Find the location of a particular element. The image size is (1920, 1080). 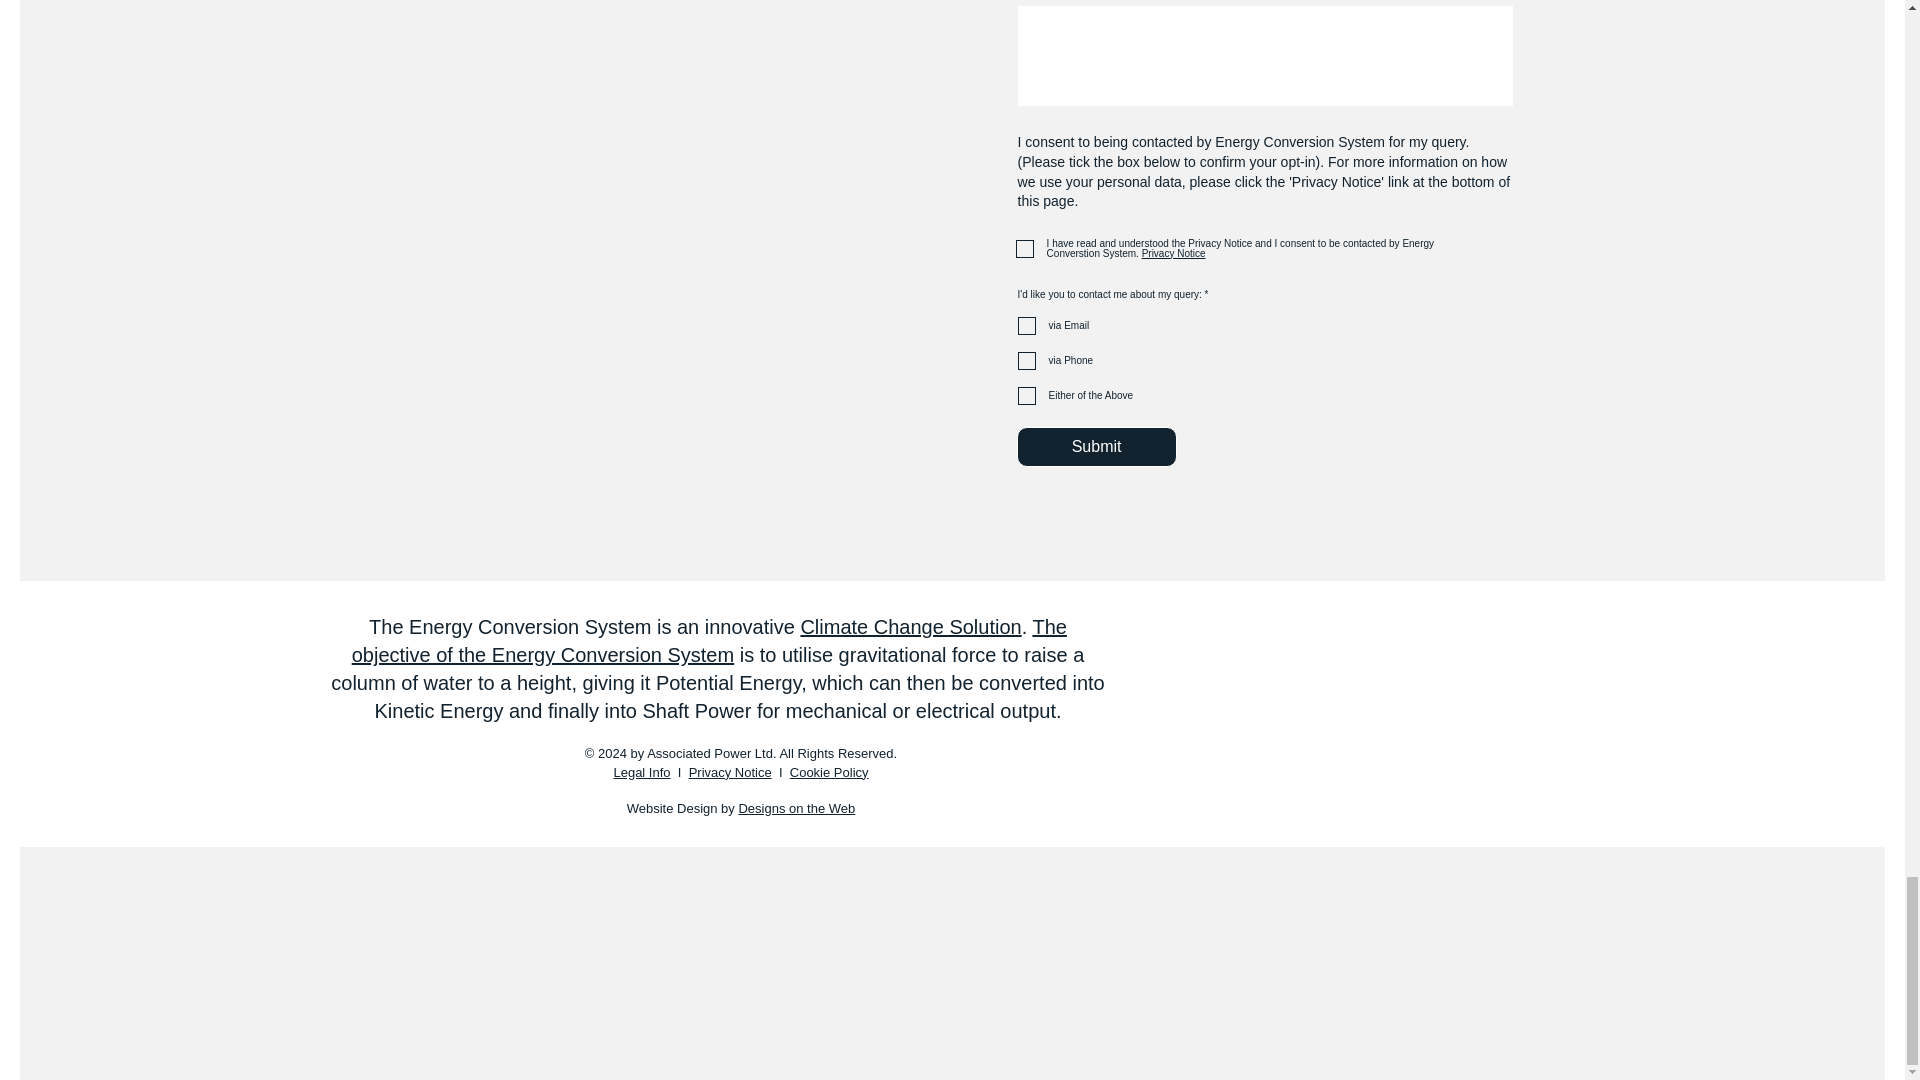

Submit is located at coordinates (1096, 446).